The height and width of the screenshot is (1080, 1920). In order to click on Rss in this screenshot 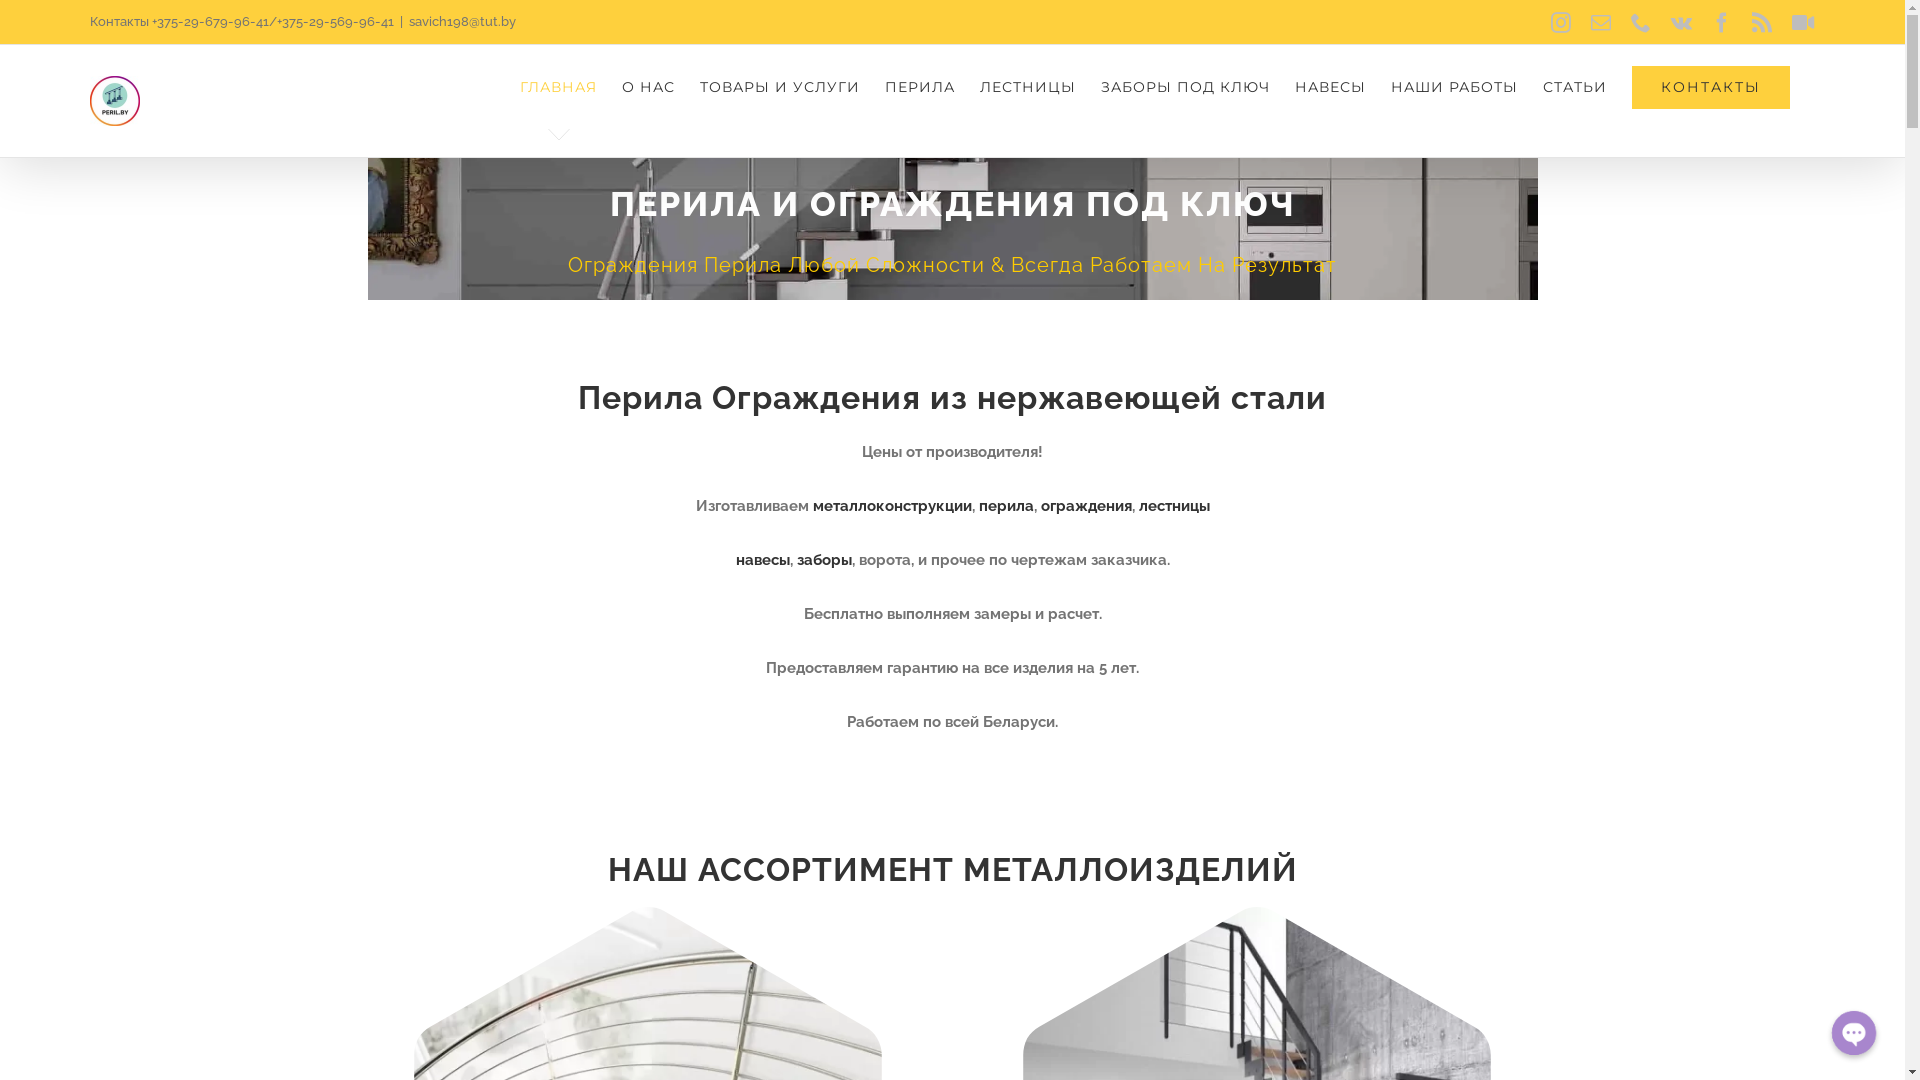, I will do `click(1762, 23)`.